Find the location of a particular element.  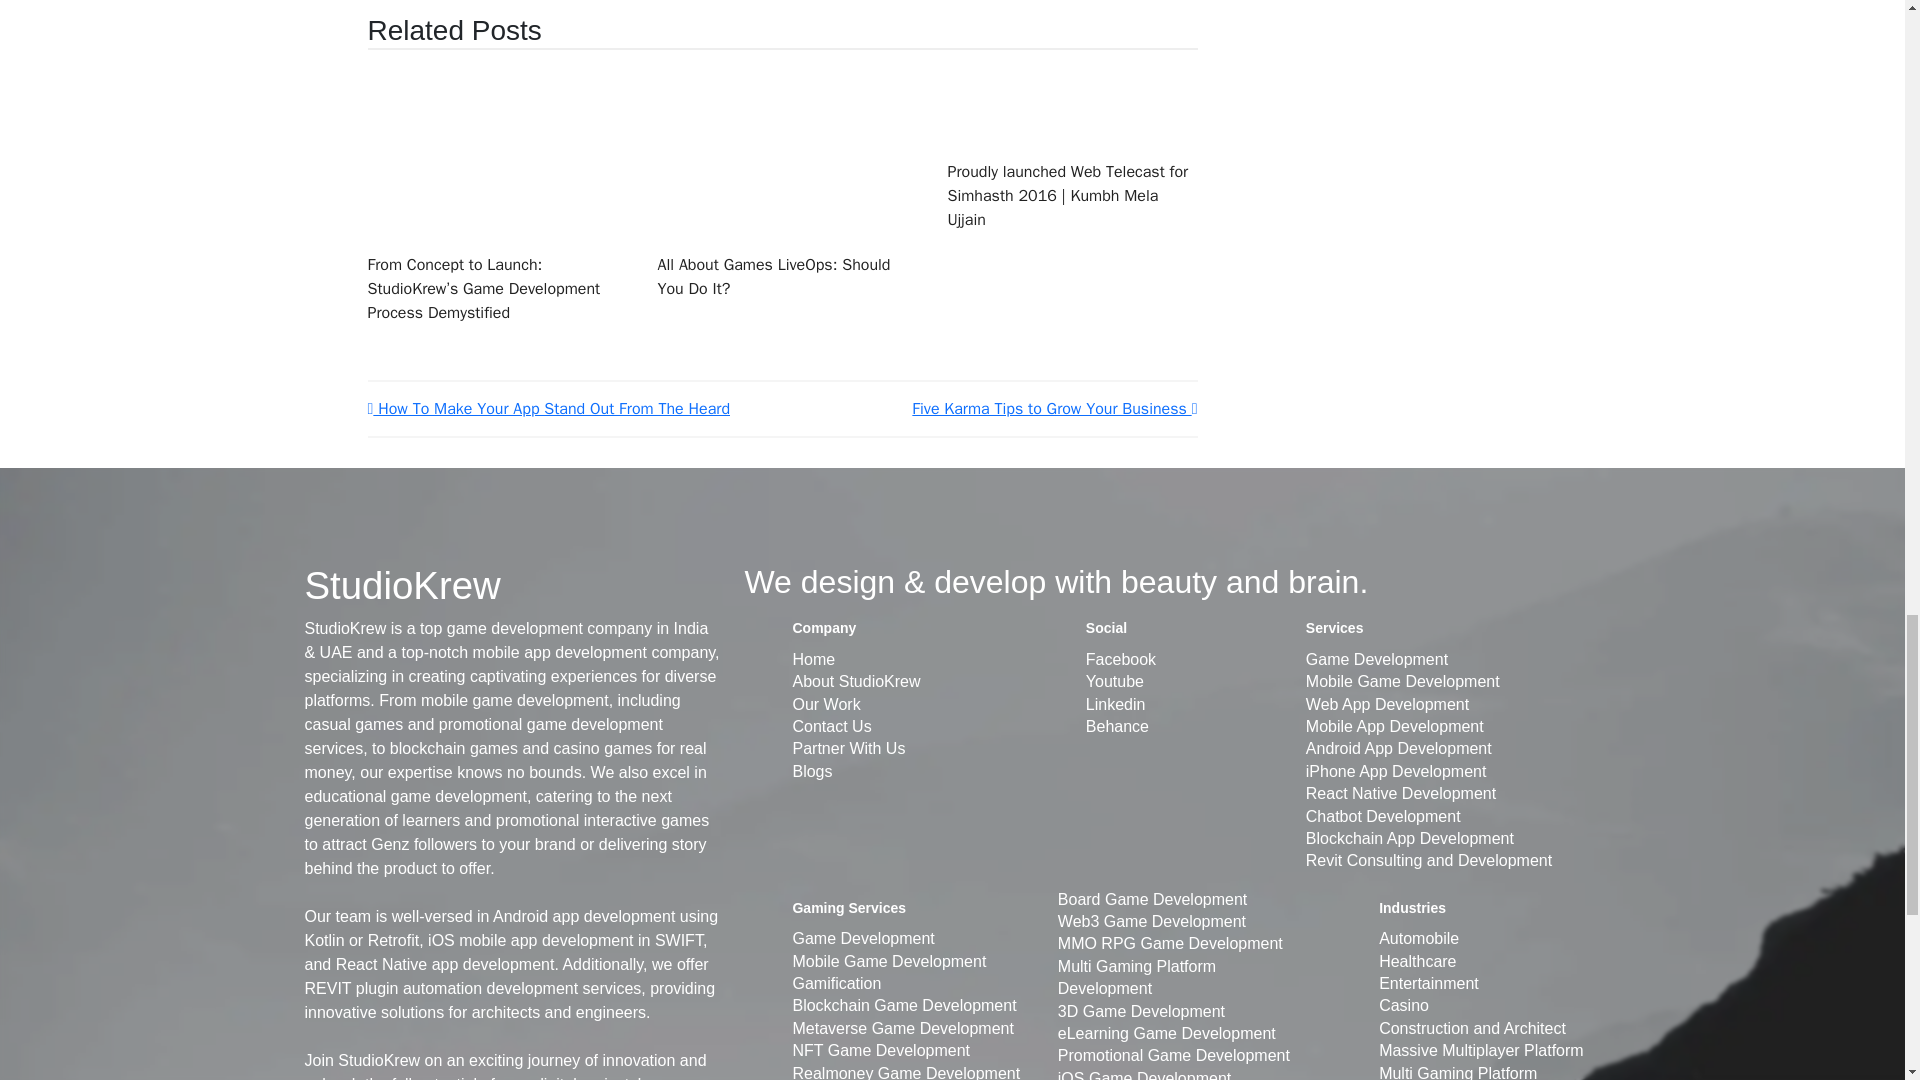

How To Make Your App Stand Out From The Heard is located at coordinates (550, 408).